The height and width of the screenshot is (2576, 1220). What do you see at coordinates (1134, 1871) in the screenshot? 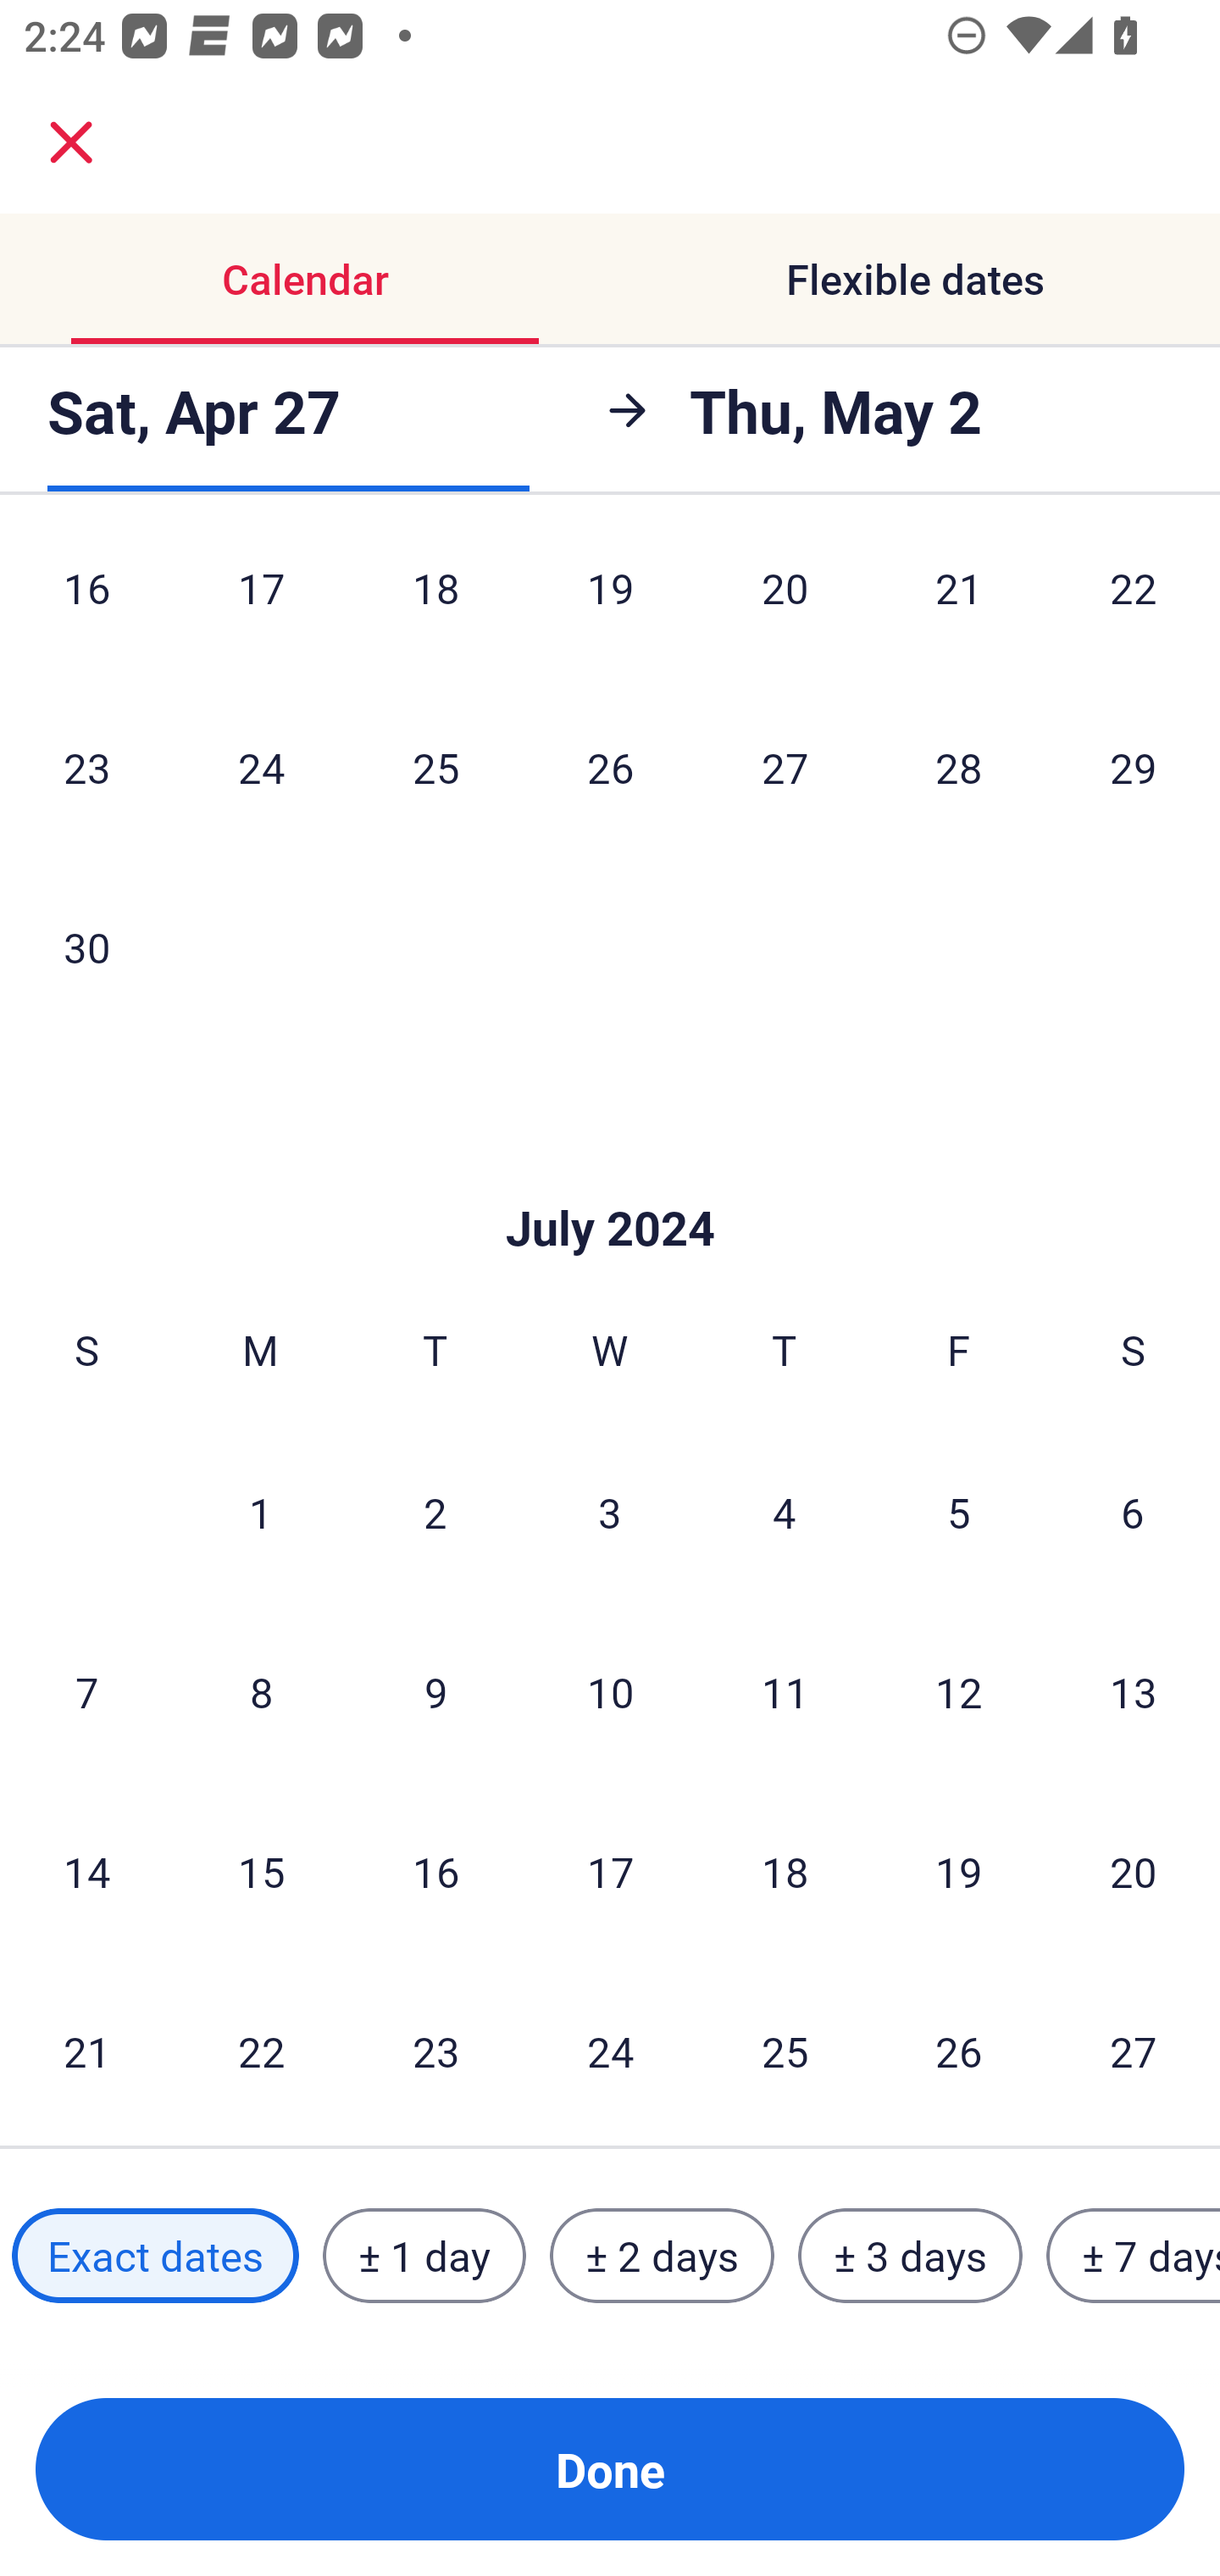
I see `20 Saturday, July 20, 2024` at bounding box center [1134, 1871].